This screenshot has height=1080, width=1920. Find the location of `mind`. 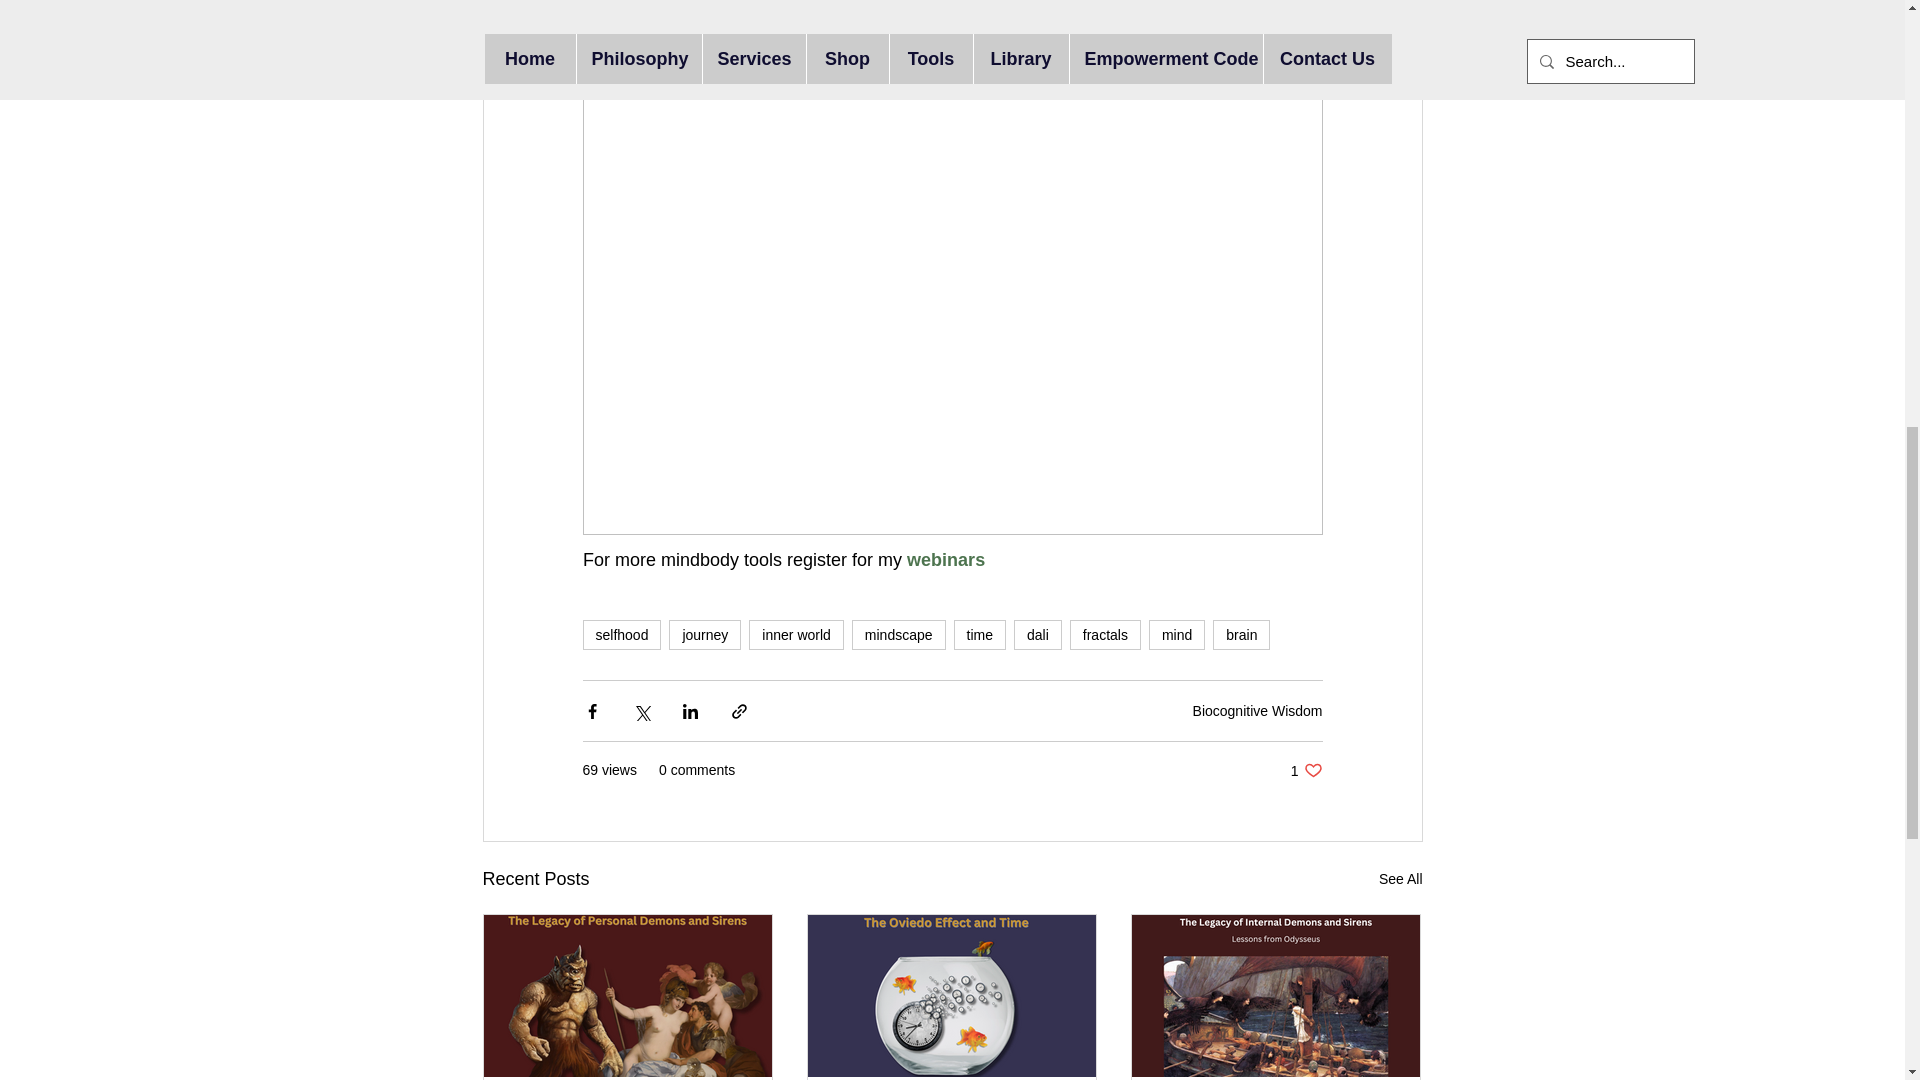

mind is located at coordinates (980, 634).